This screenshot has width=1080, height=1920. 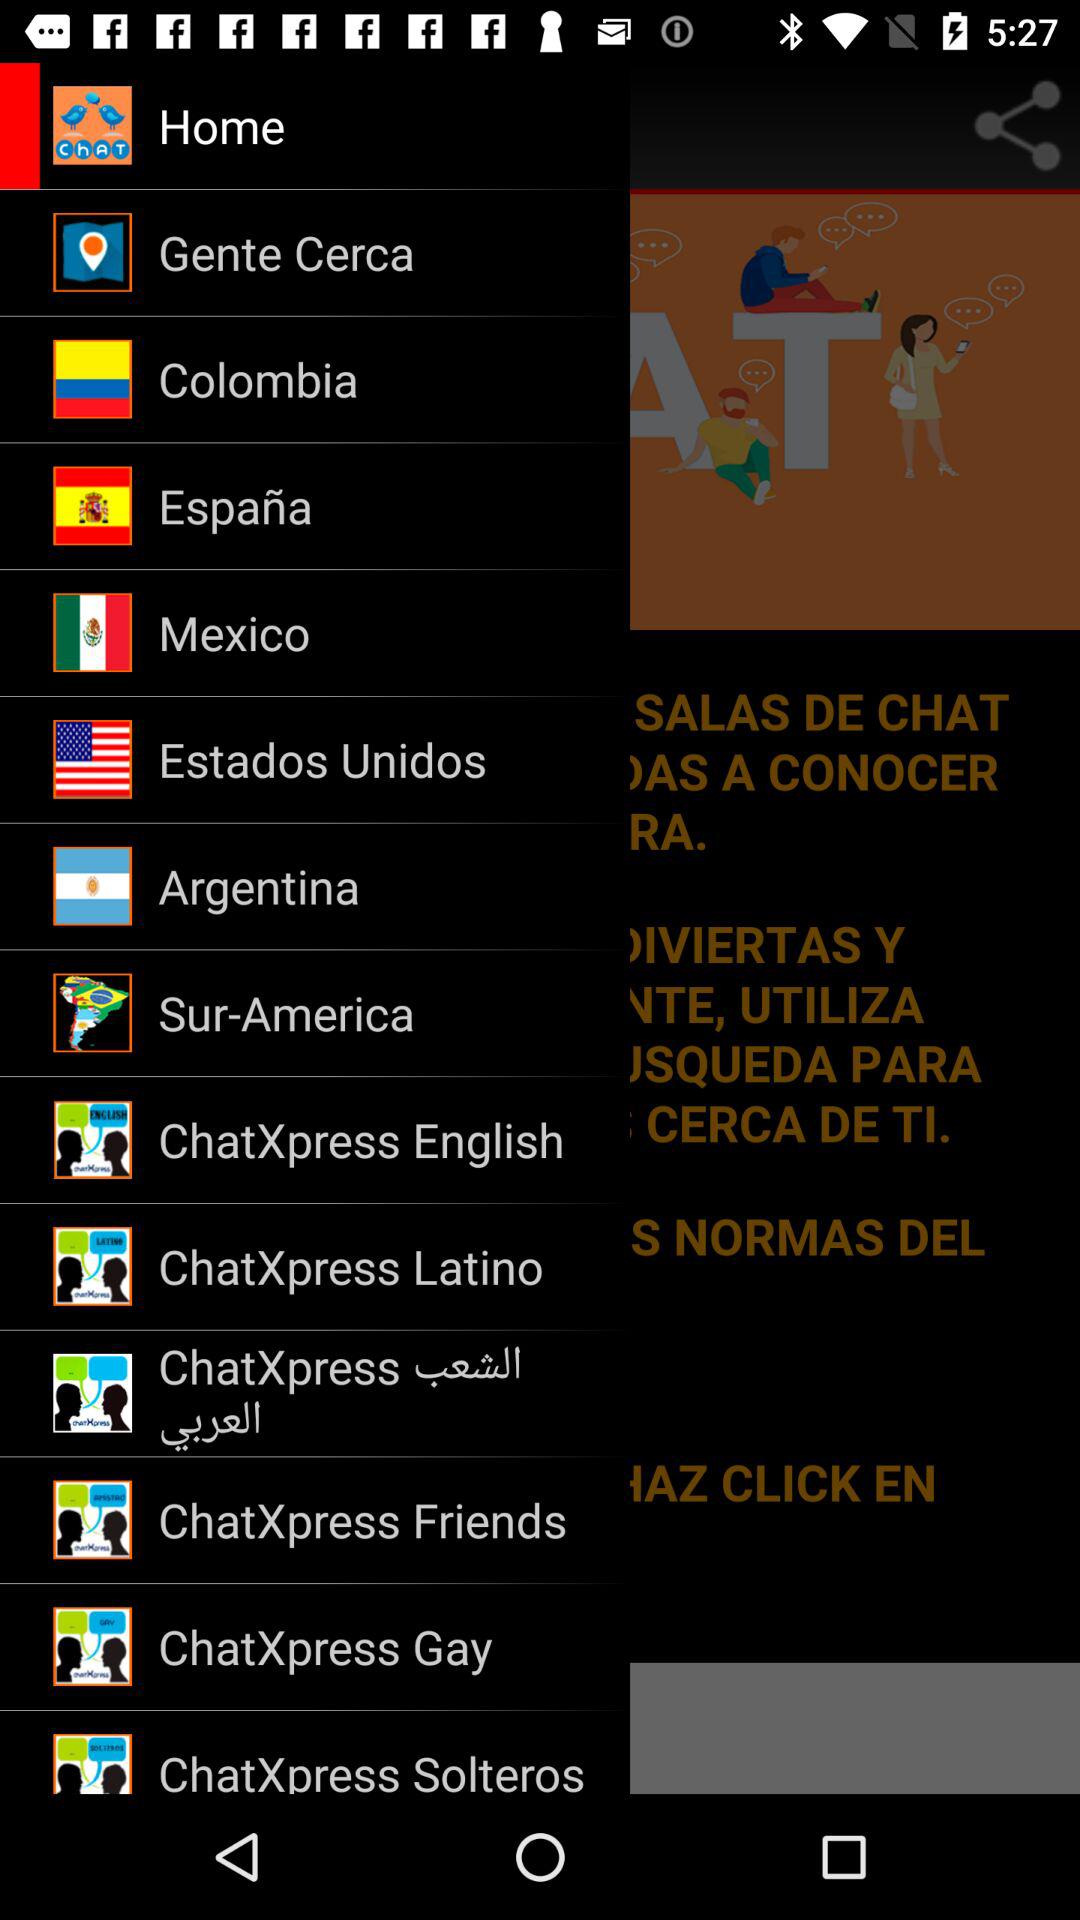 What do you see at coordinates (380, 1140) in the screenshot?
I see `turn on app above the chatxpress latino app` at bounding box center [380, 1140].